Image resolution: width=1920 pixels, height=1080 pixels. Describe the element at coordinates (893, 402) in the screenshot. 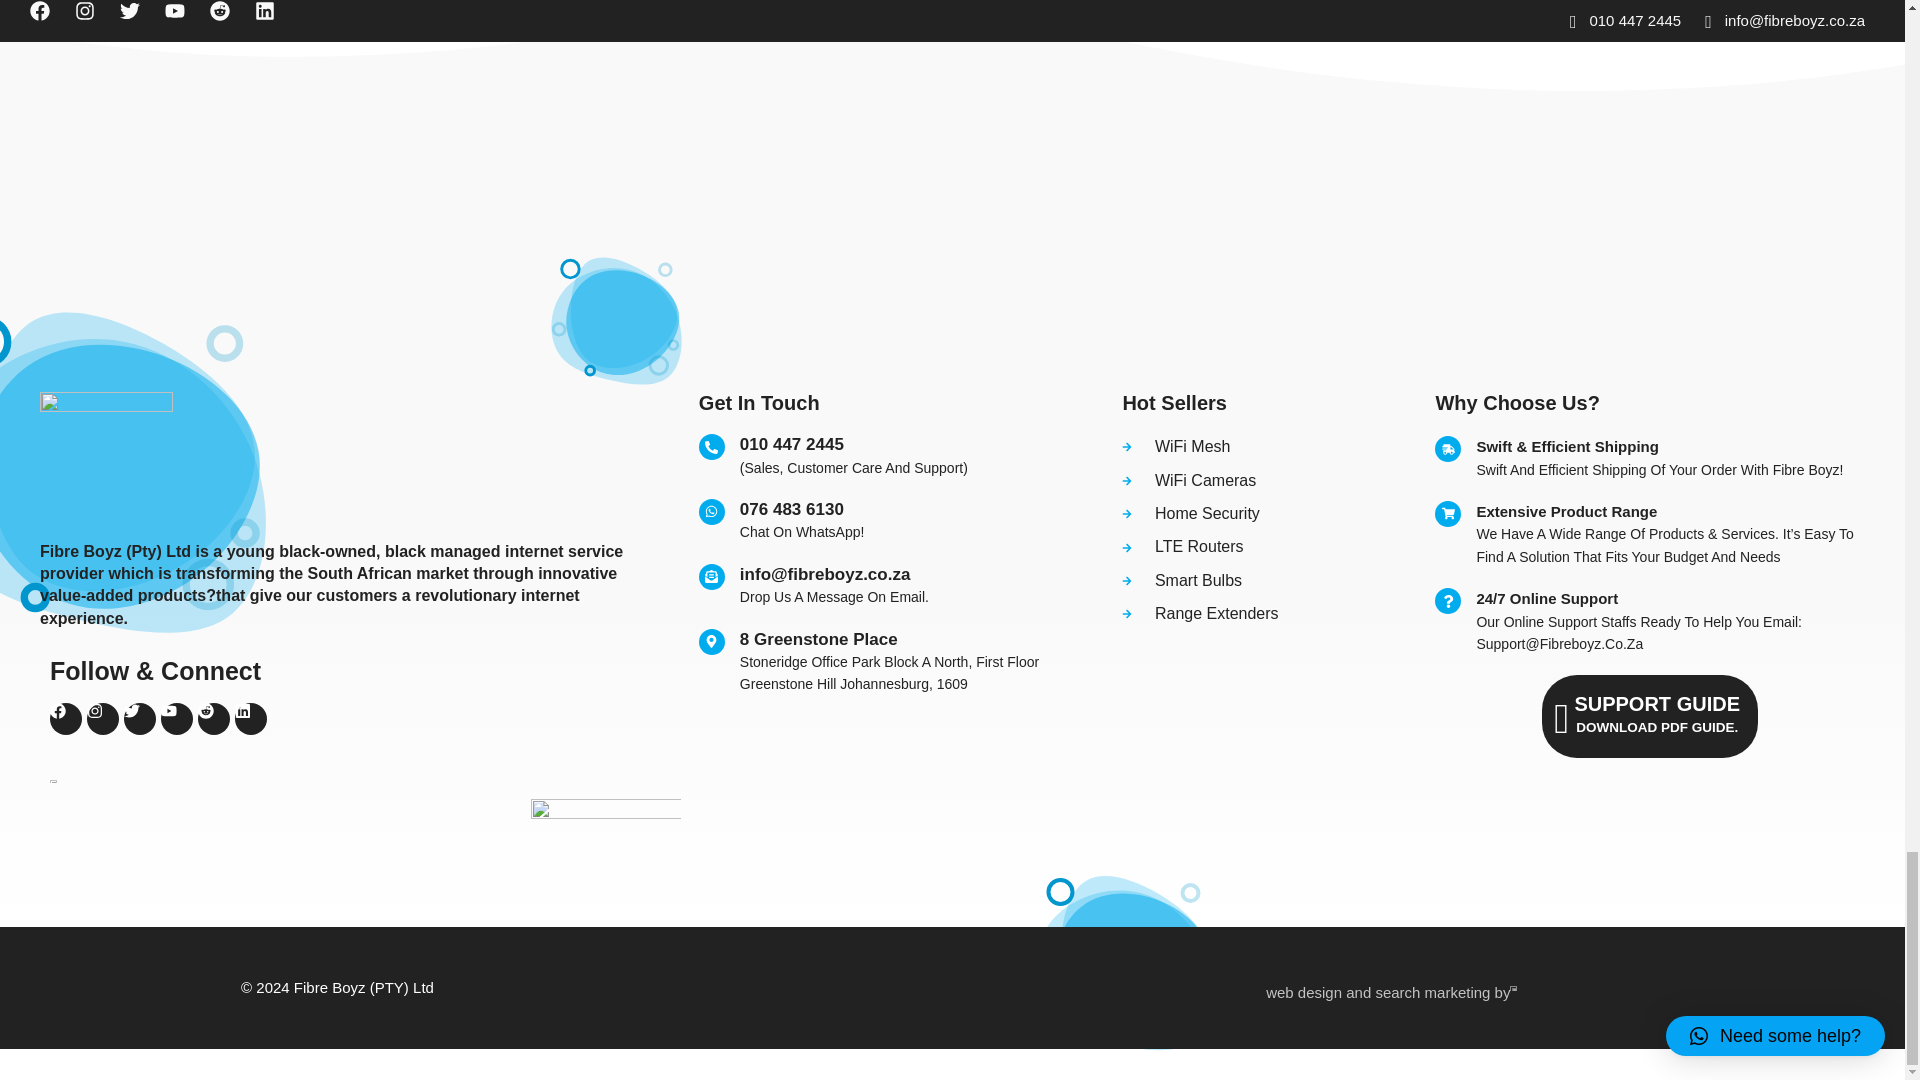

I see `Get In Touch` at that location.